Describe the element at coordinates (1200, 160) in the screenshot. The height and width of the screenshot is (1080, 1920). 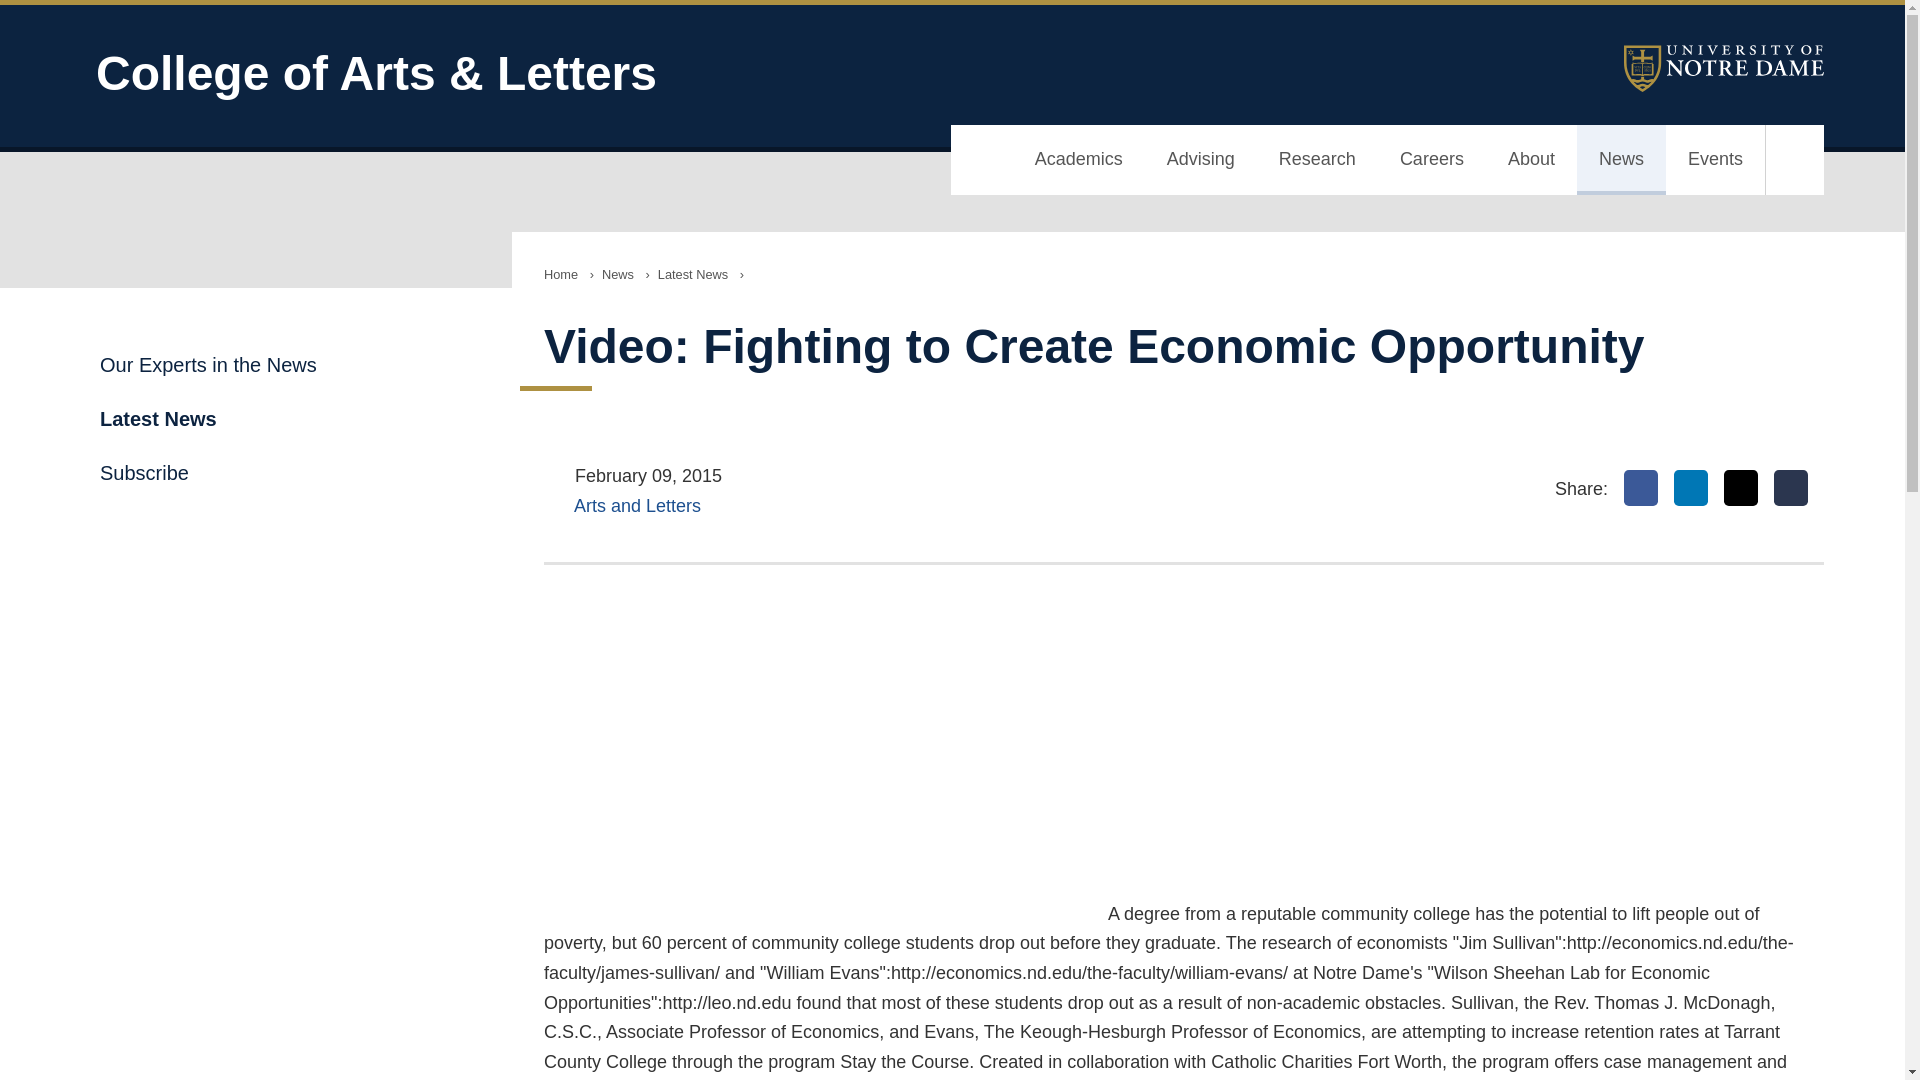
I see `Advising` at that location.